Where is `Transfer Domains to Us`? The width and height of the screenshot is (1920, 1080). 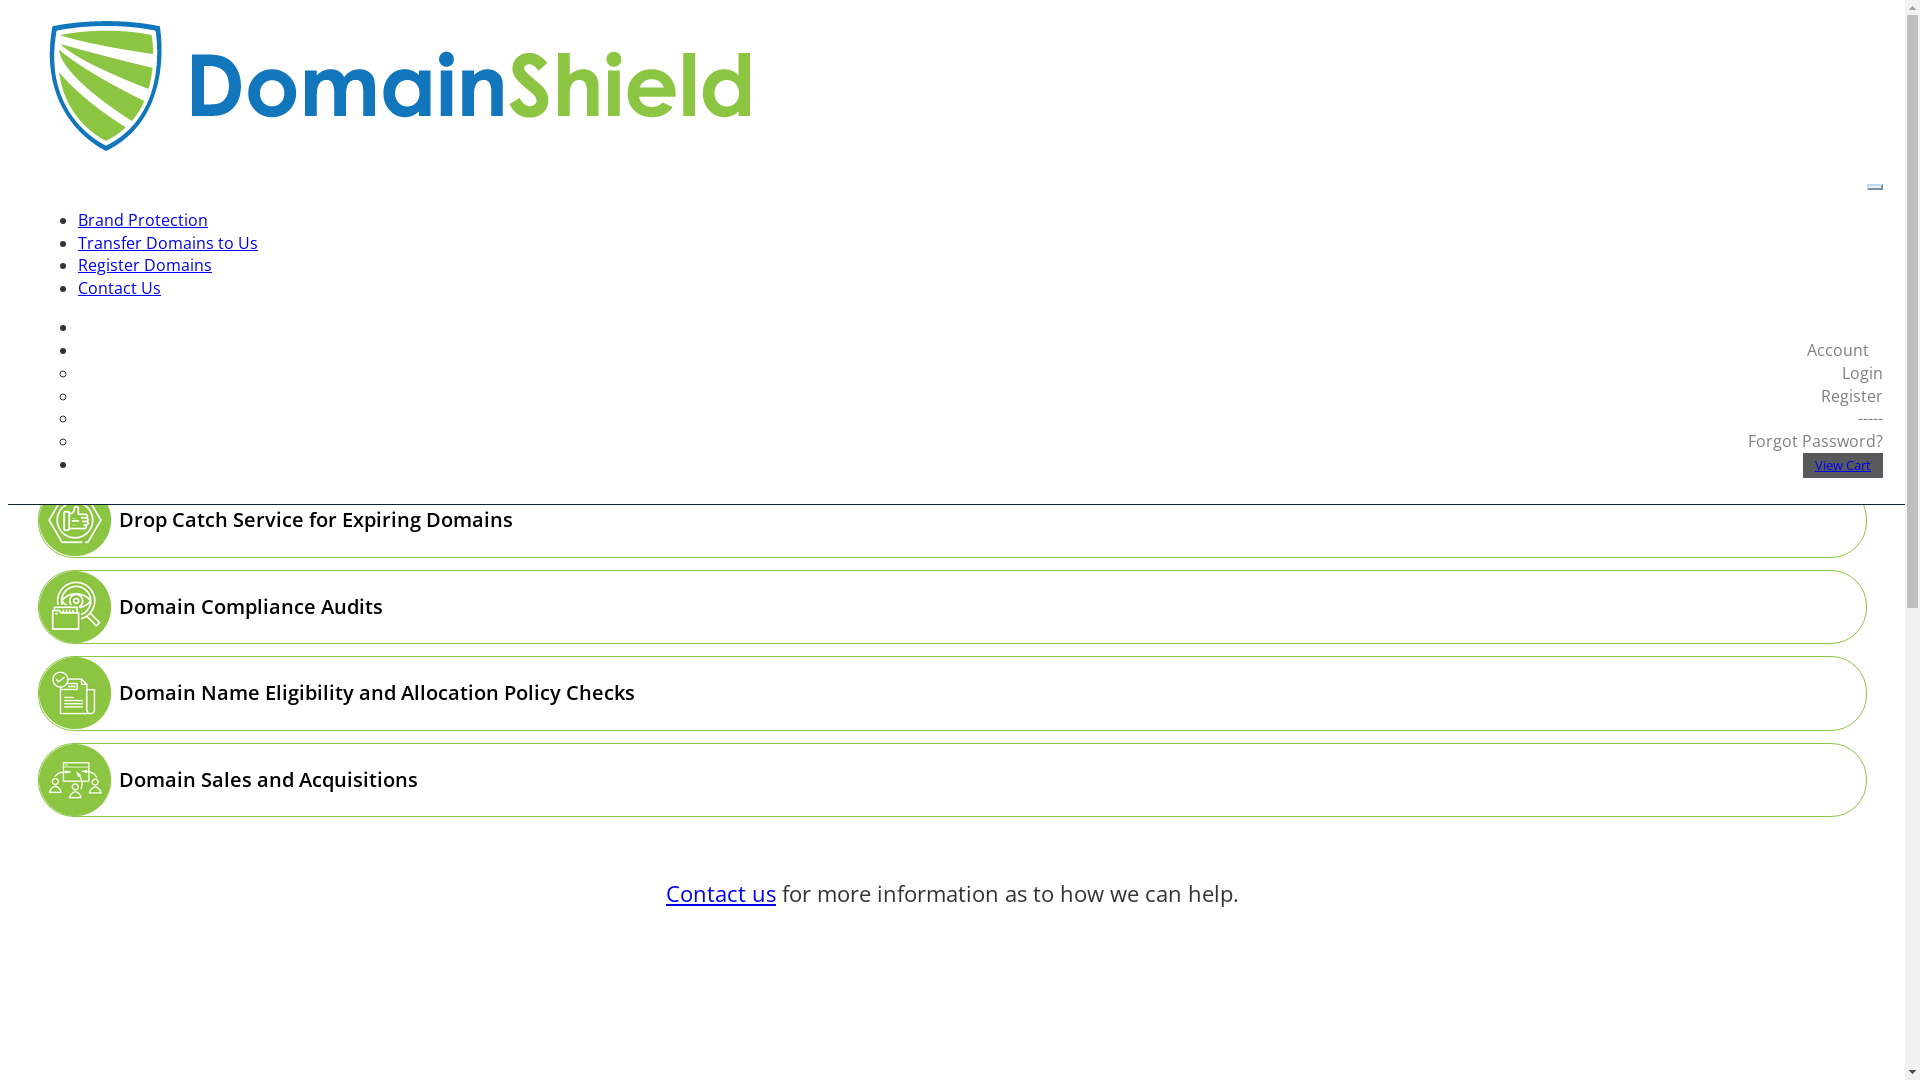 Transfer Domains to Us is located at coordinates (168, 243).